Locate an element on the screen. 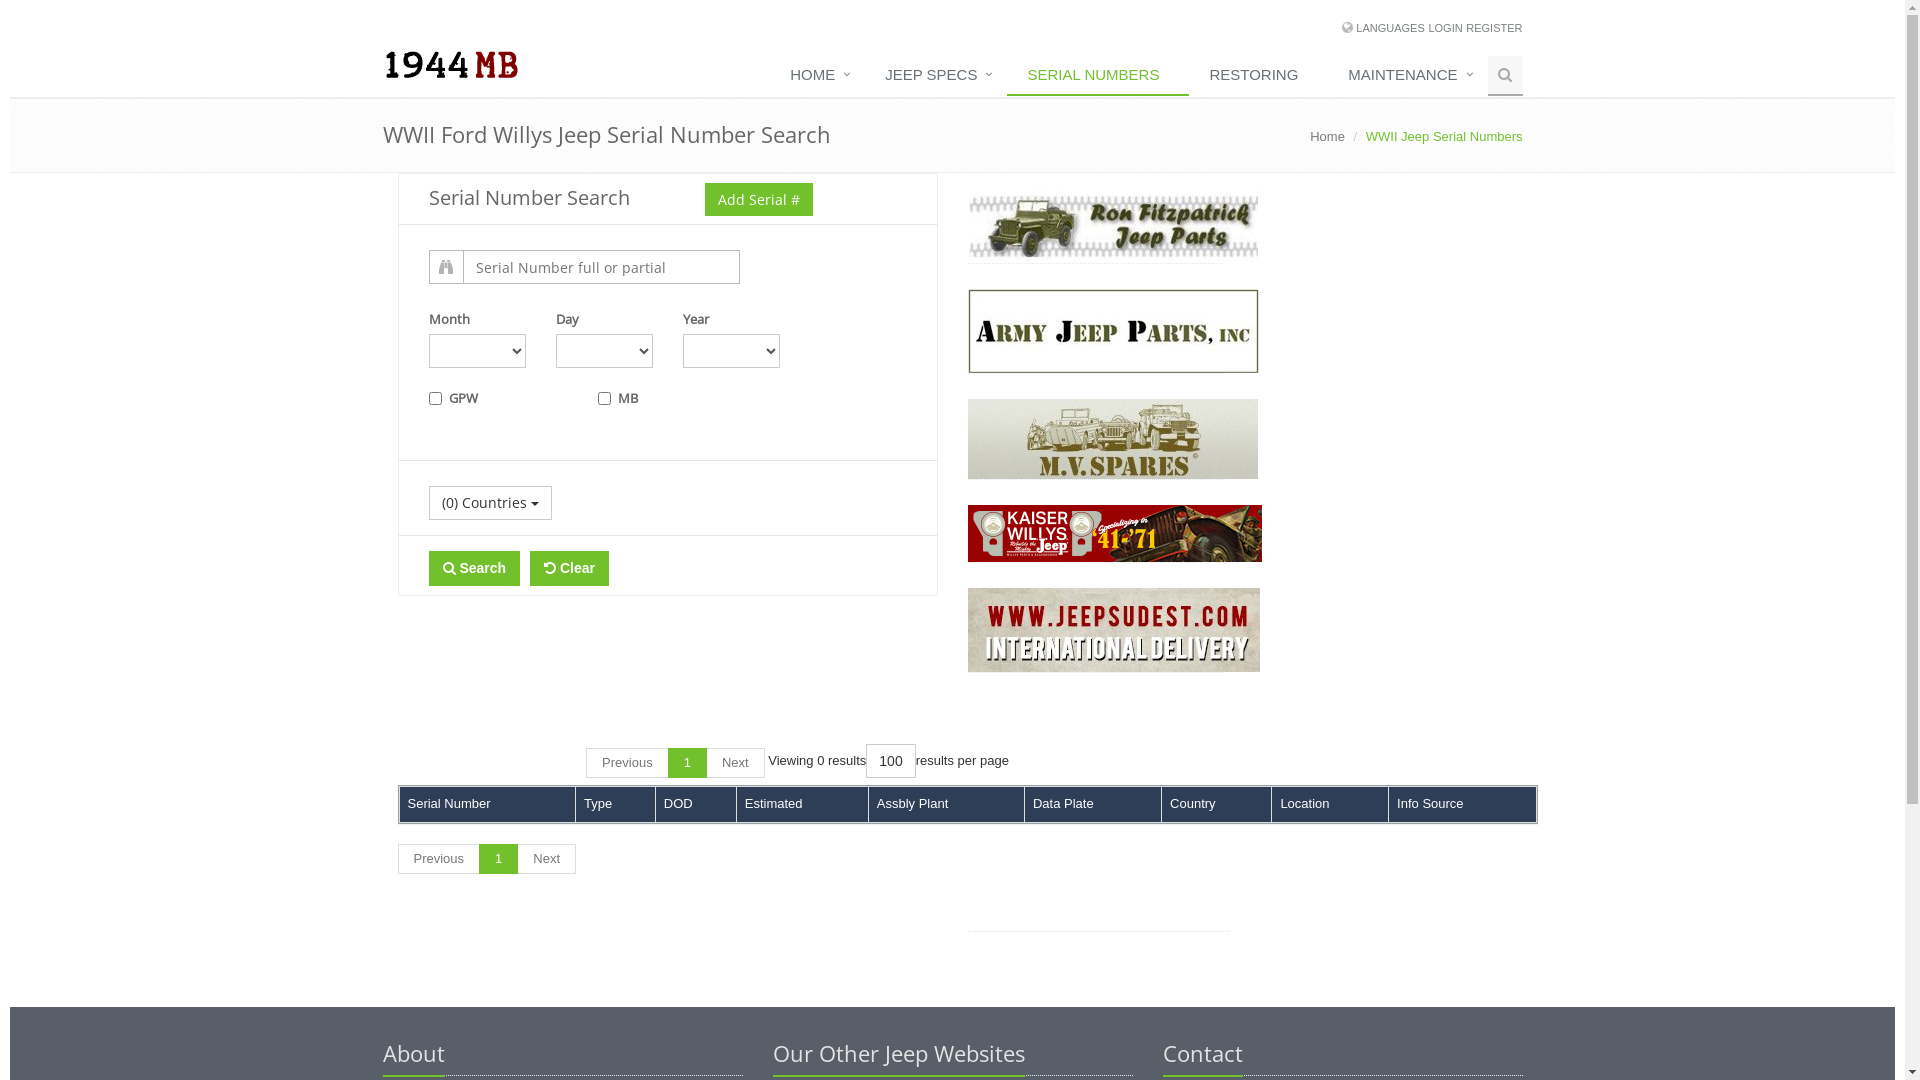 The height and width of the screenshot is (1080, 1920). Submit is located at coordinates (448, 568).